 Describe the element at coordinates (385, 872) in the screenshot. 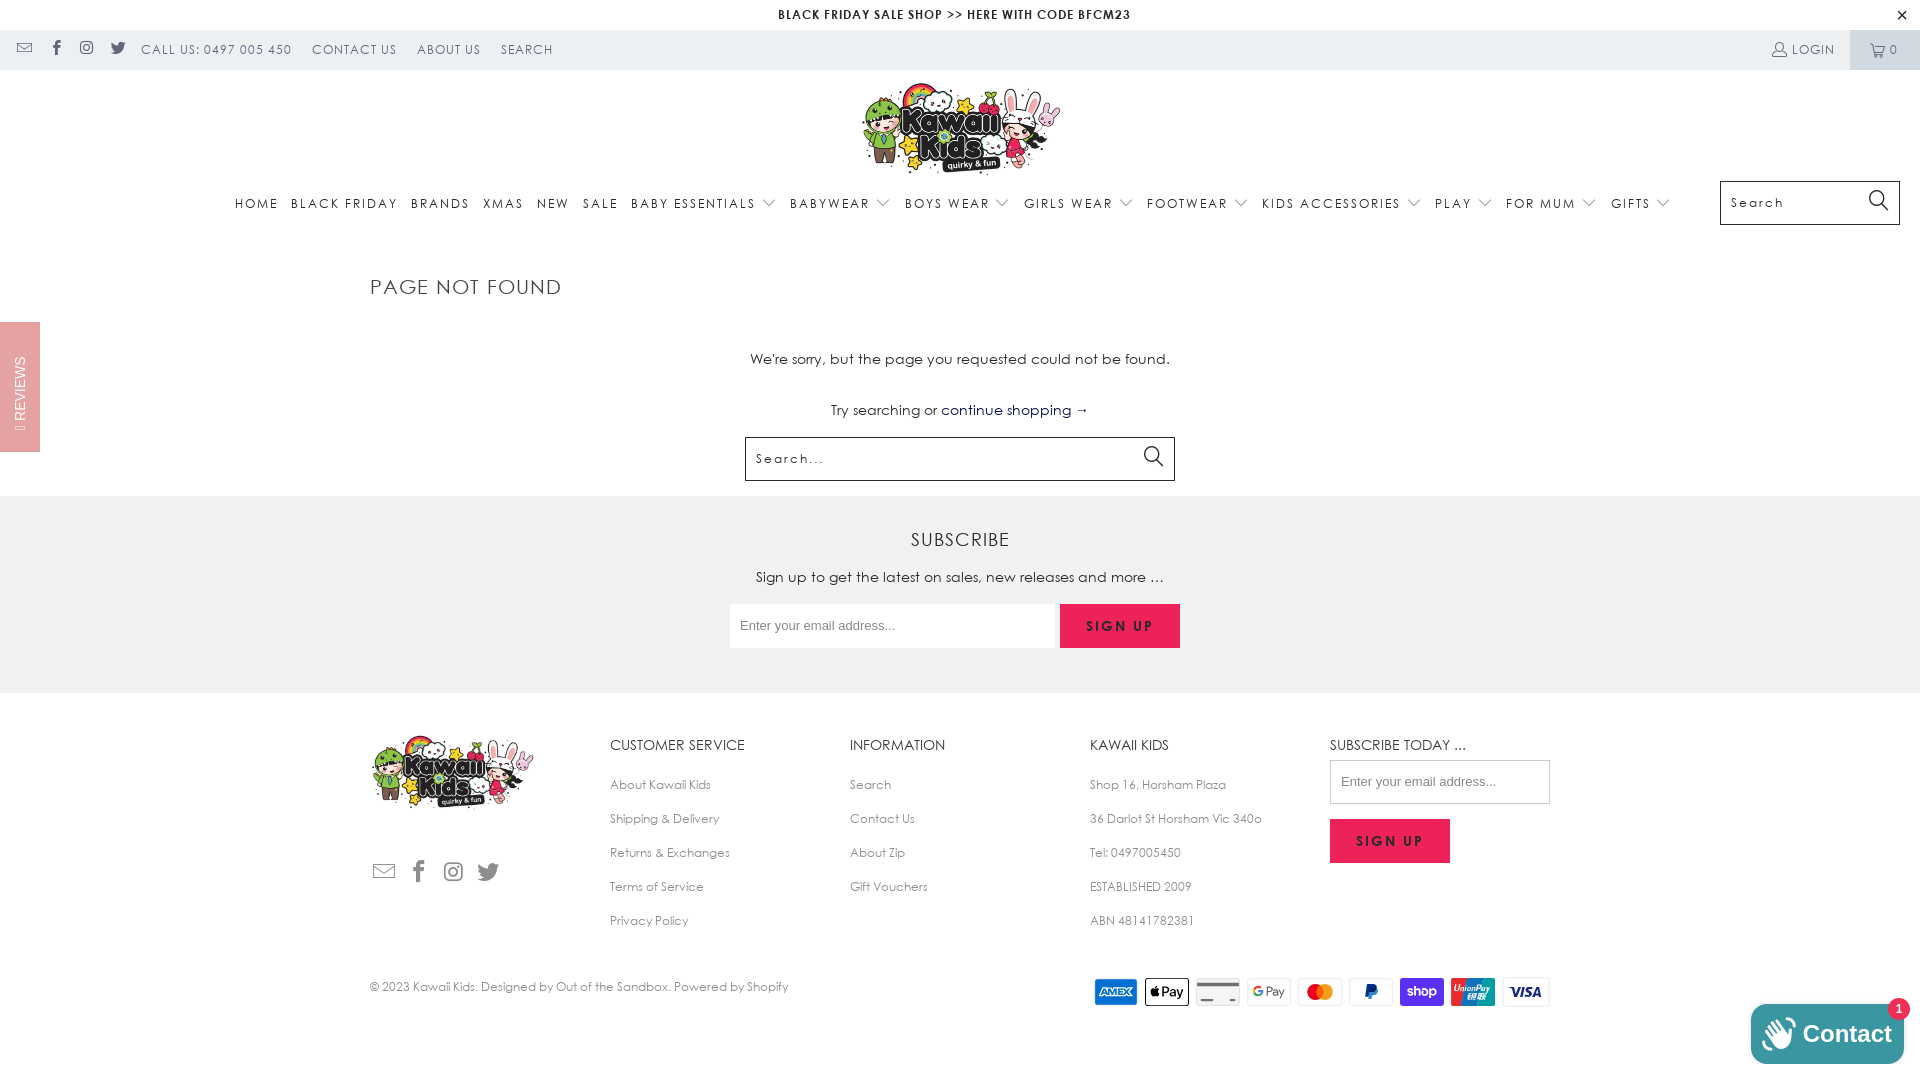

I see `Email Kawaii Kids` at that location.